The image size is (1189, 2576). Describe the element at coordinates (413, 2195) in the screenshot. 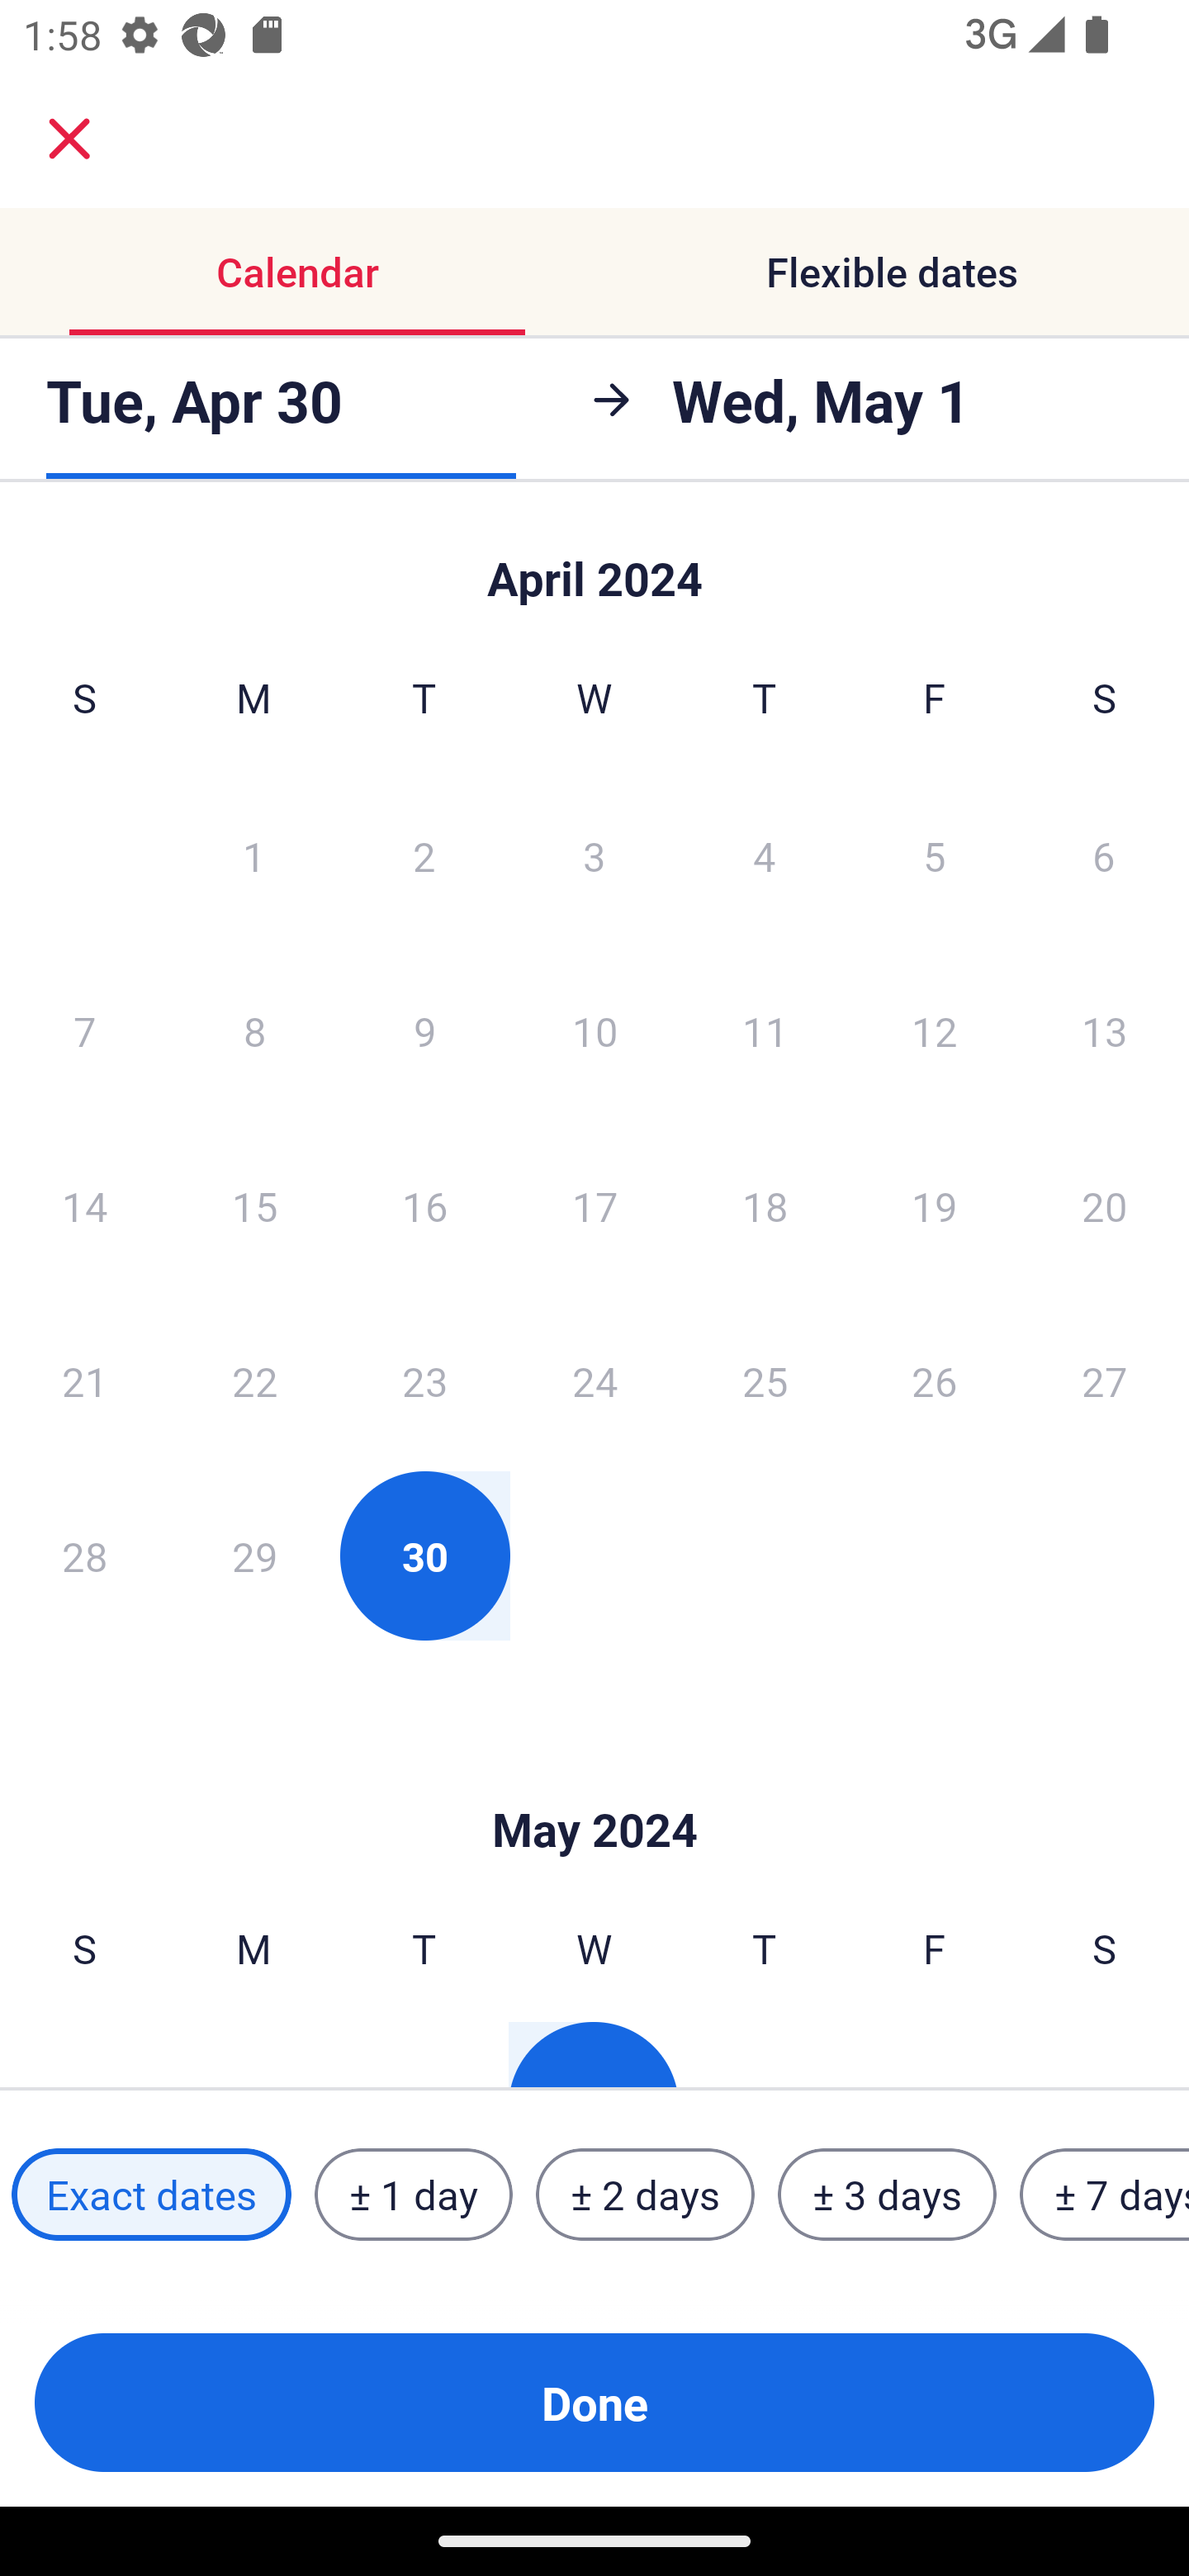

I see `± 1 day` at that location.